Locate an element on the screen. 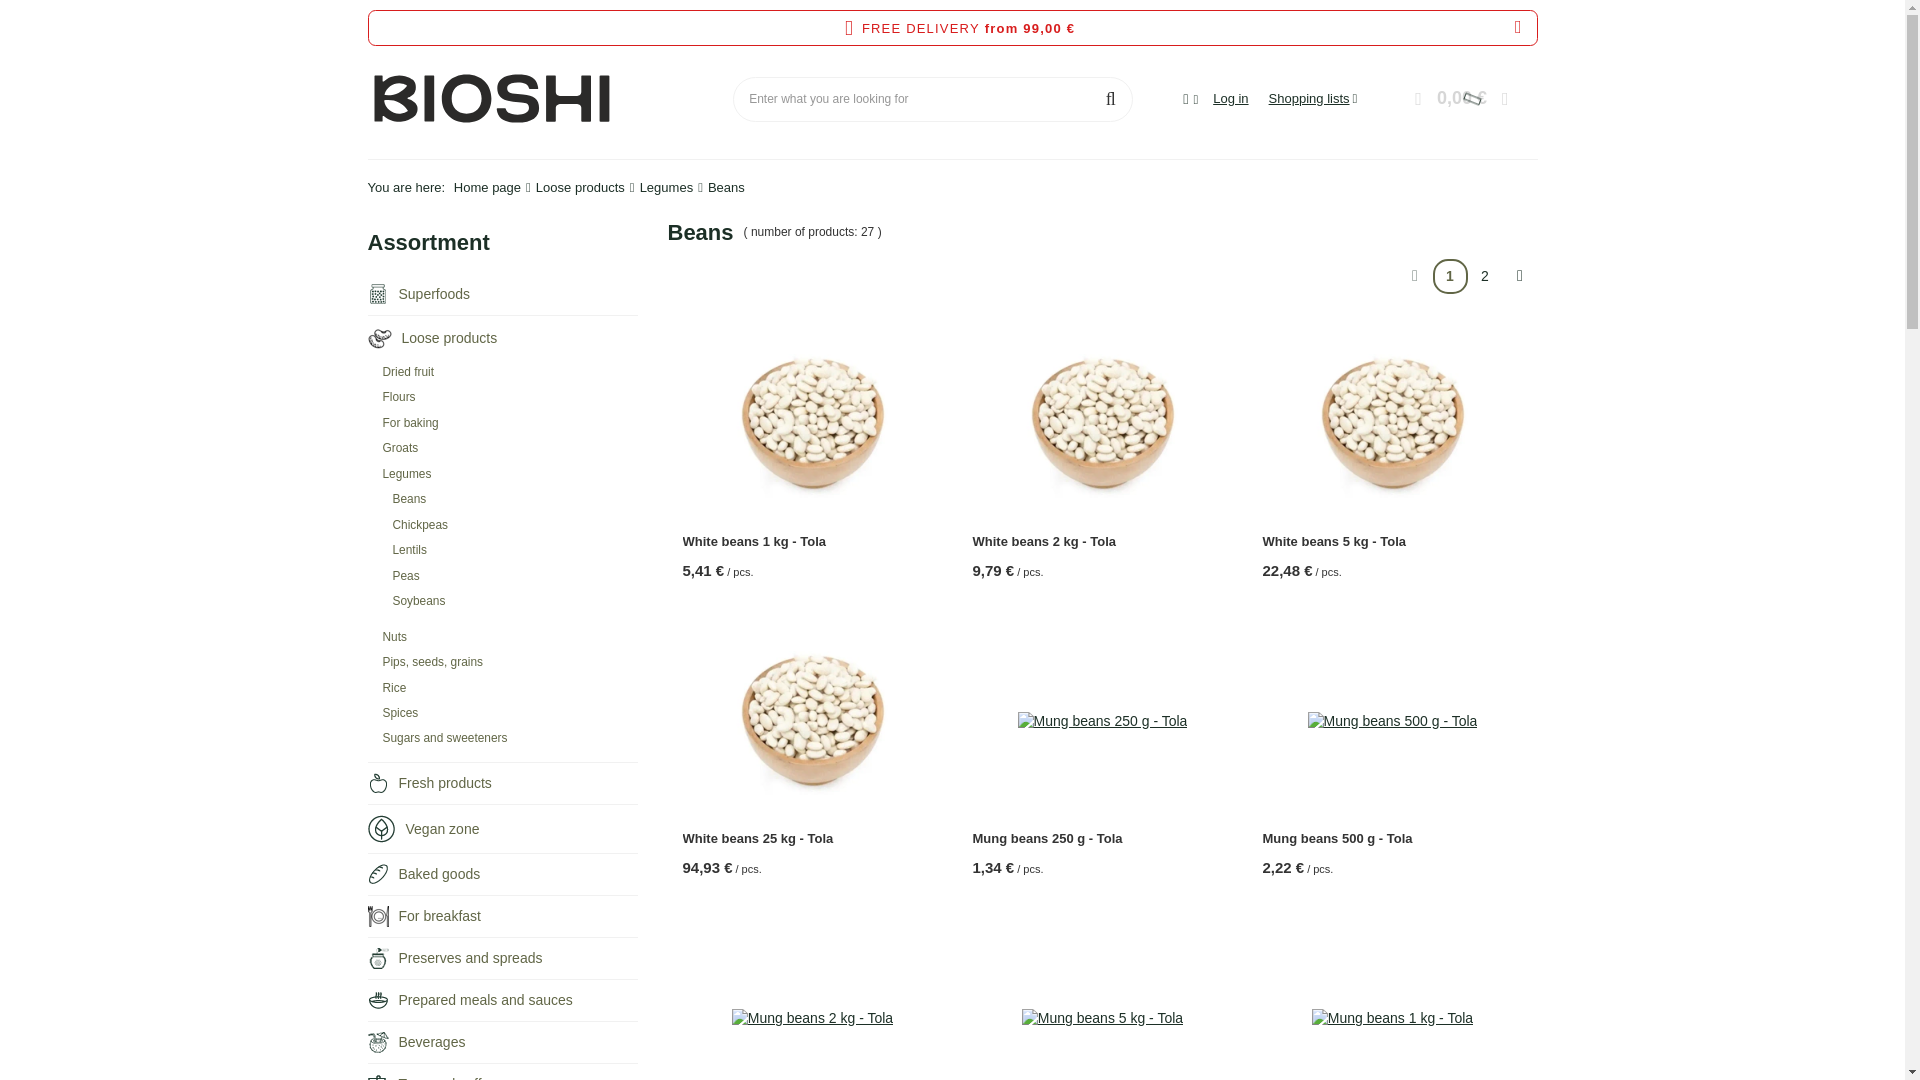  Loose products is located at coordinates (380, 338).